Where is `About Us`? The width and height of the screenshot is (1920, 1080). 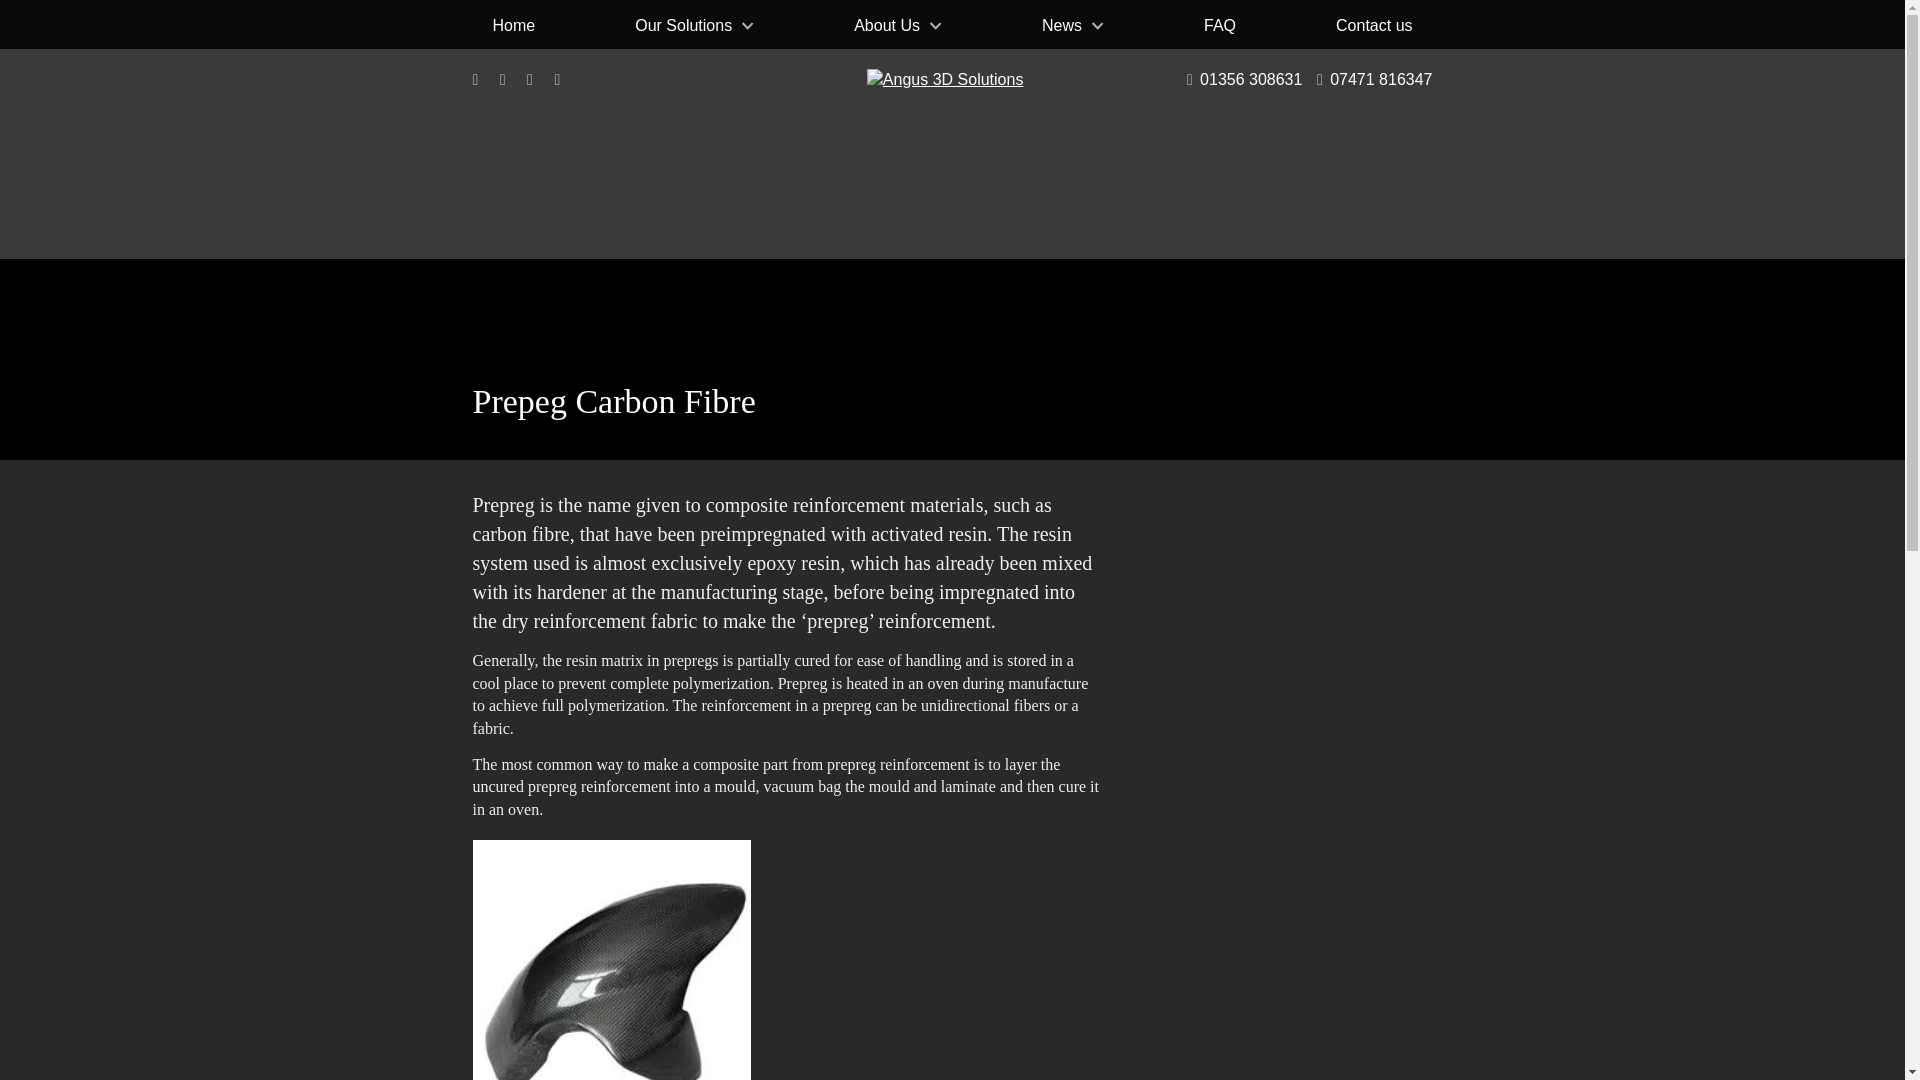
About Us is located at coordinates (897, 24).